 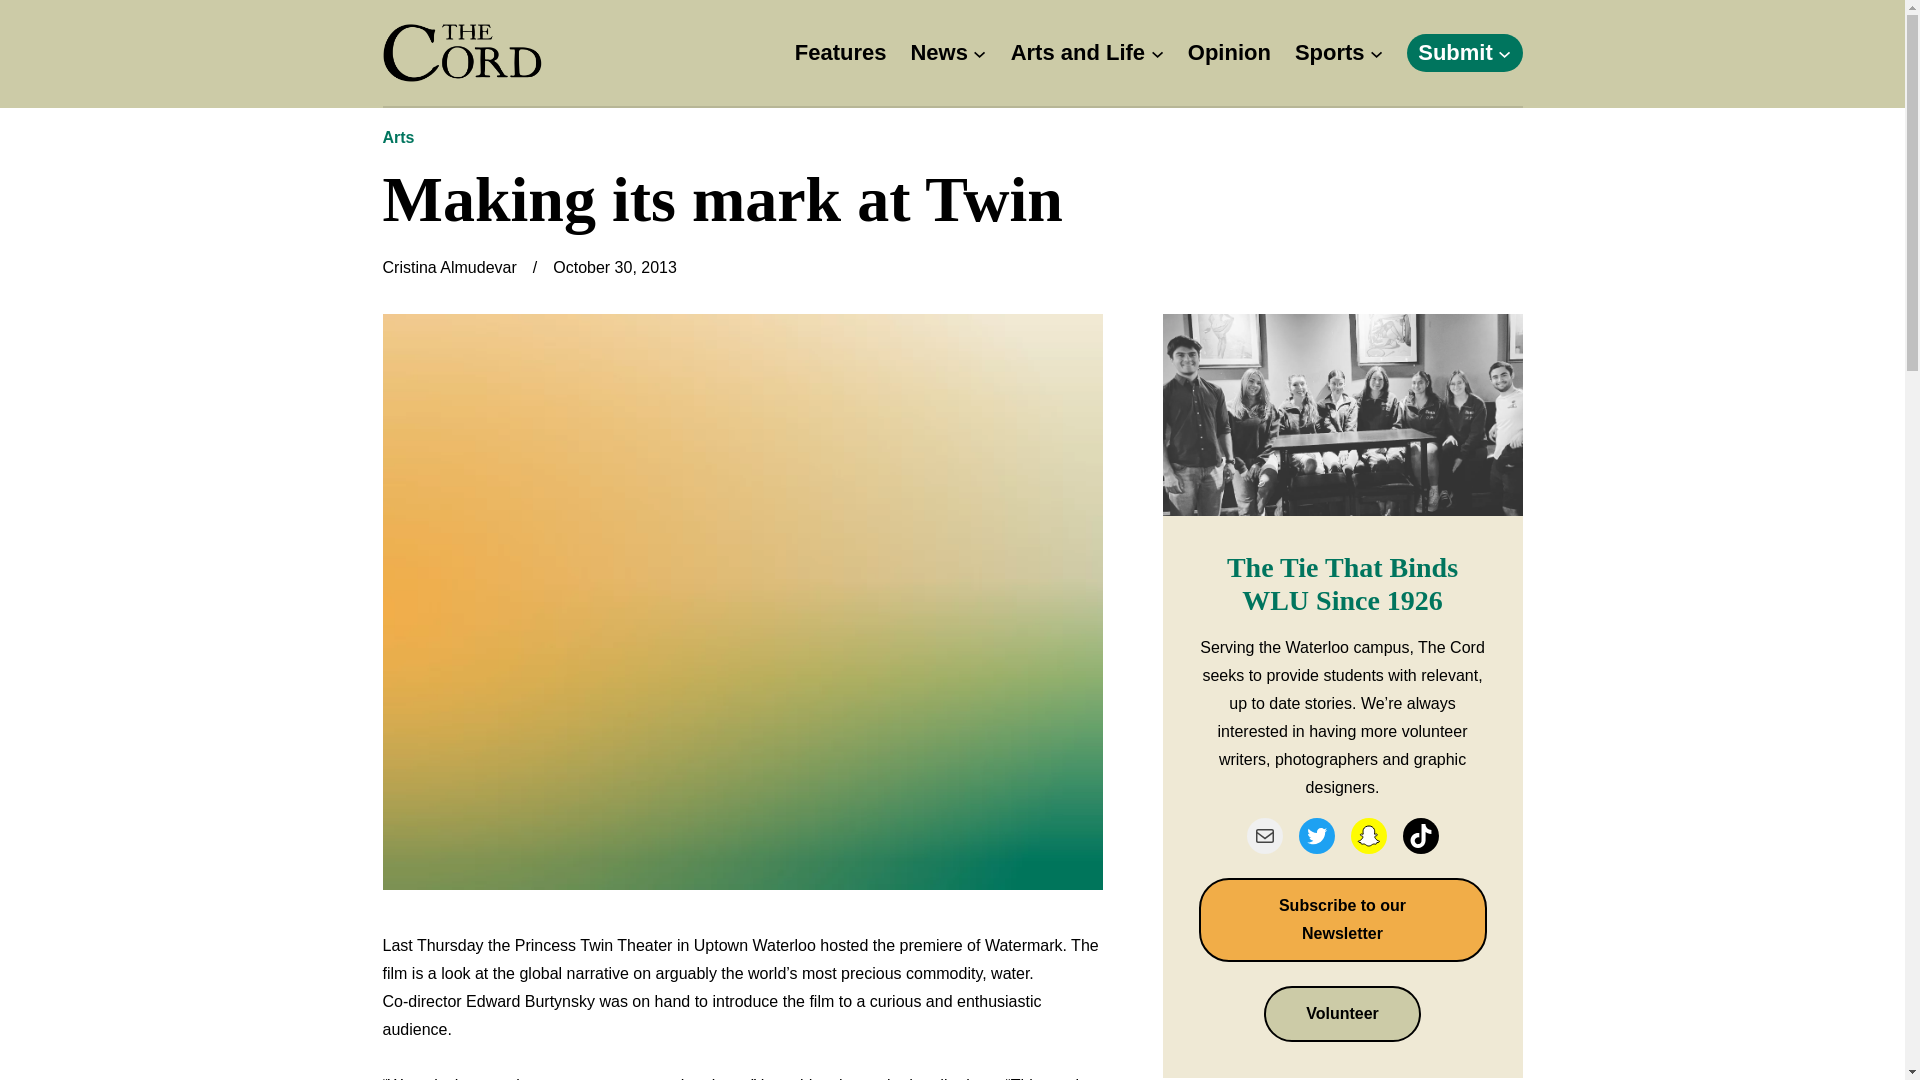 I want to click on Features, so click(x=840, y=53).